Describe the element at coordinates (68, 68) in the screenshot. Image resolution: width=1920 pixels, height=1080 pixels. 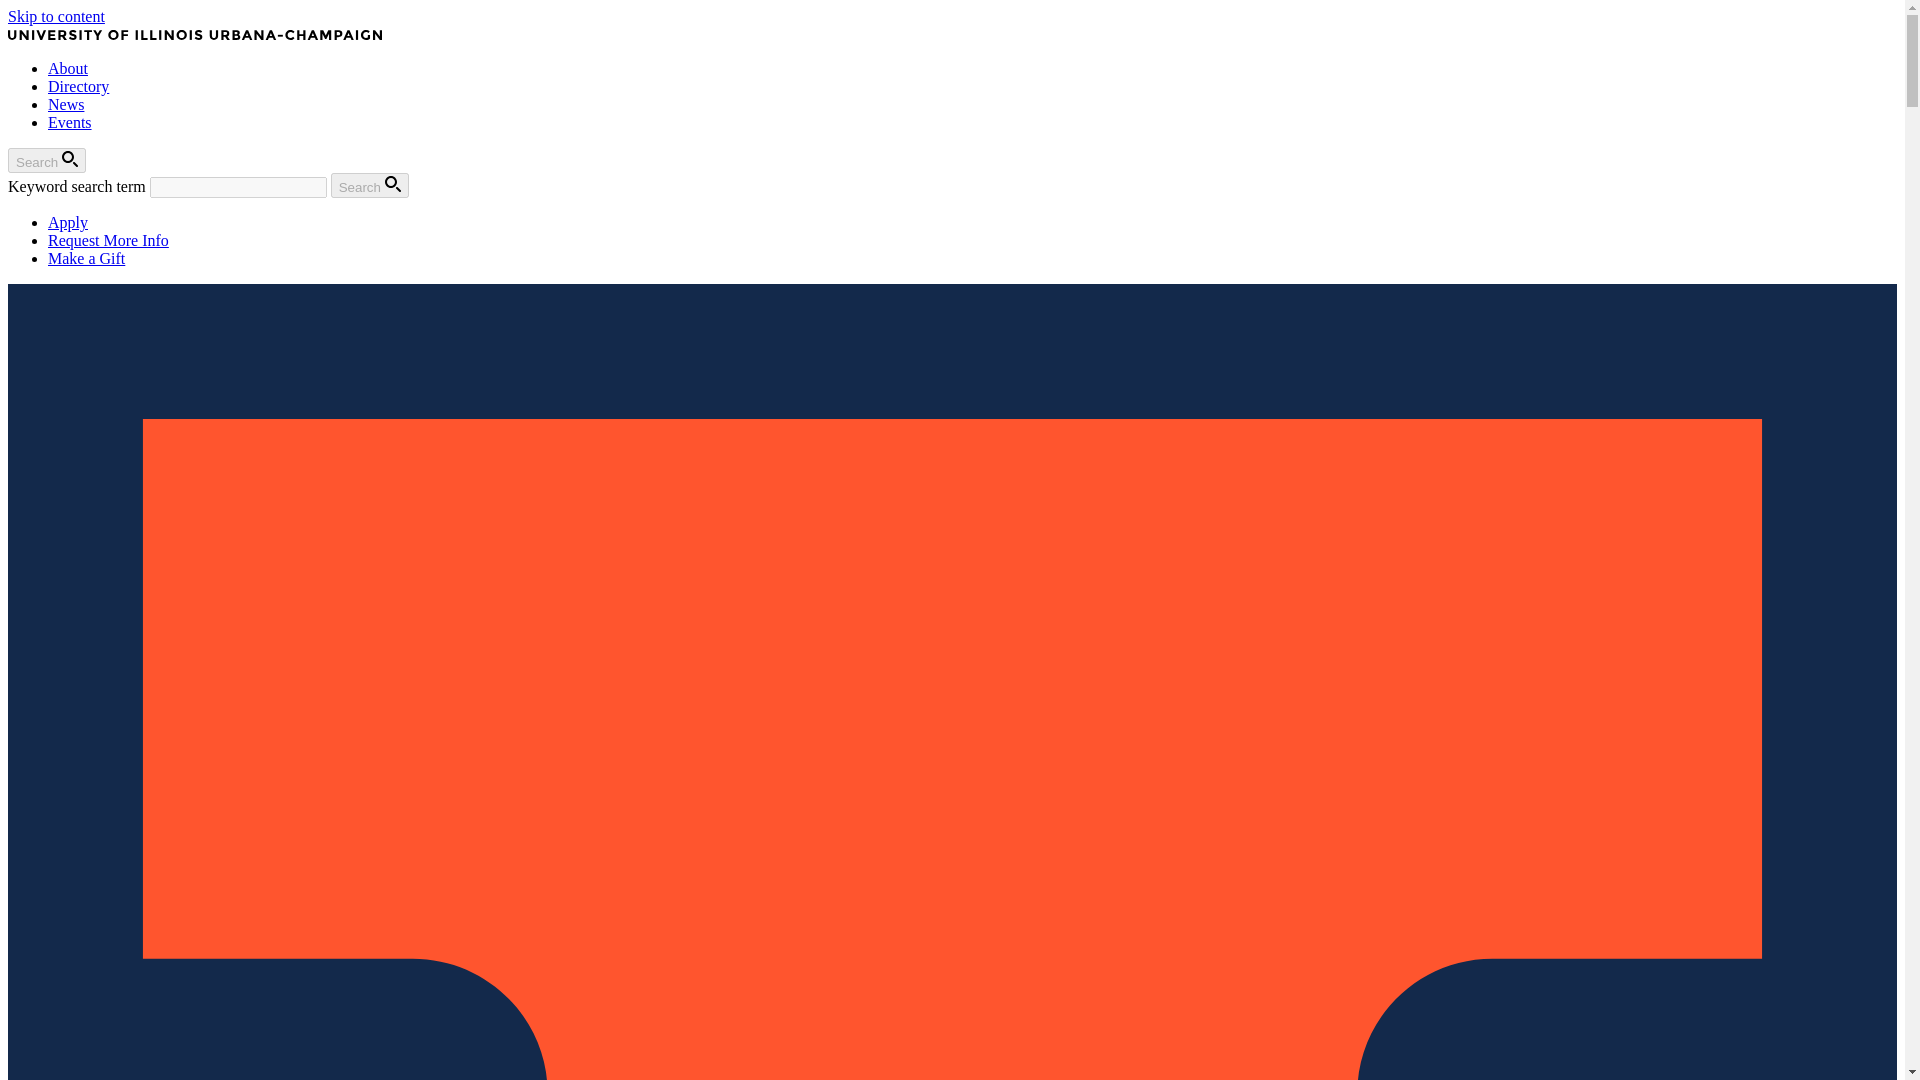
I see `About` at that location.